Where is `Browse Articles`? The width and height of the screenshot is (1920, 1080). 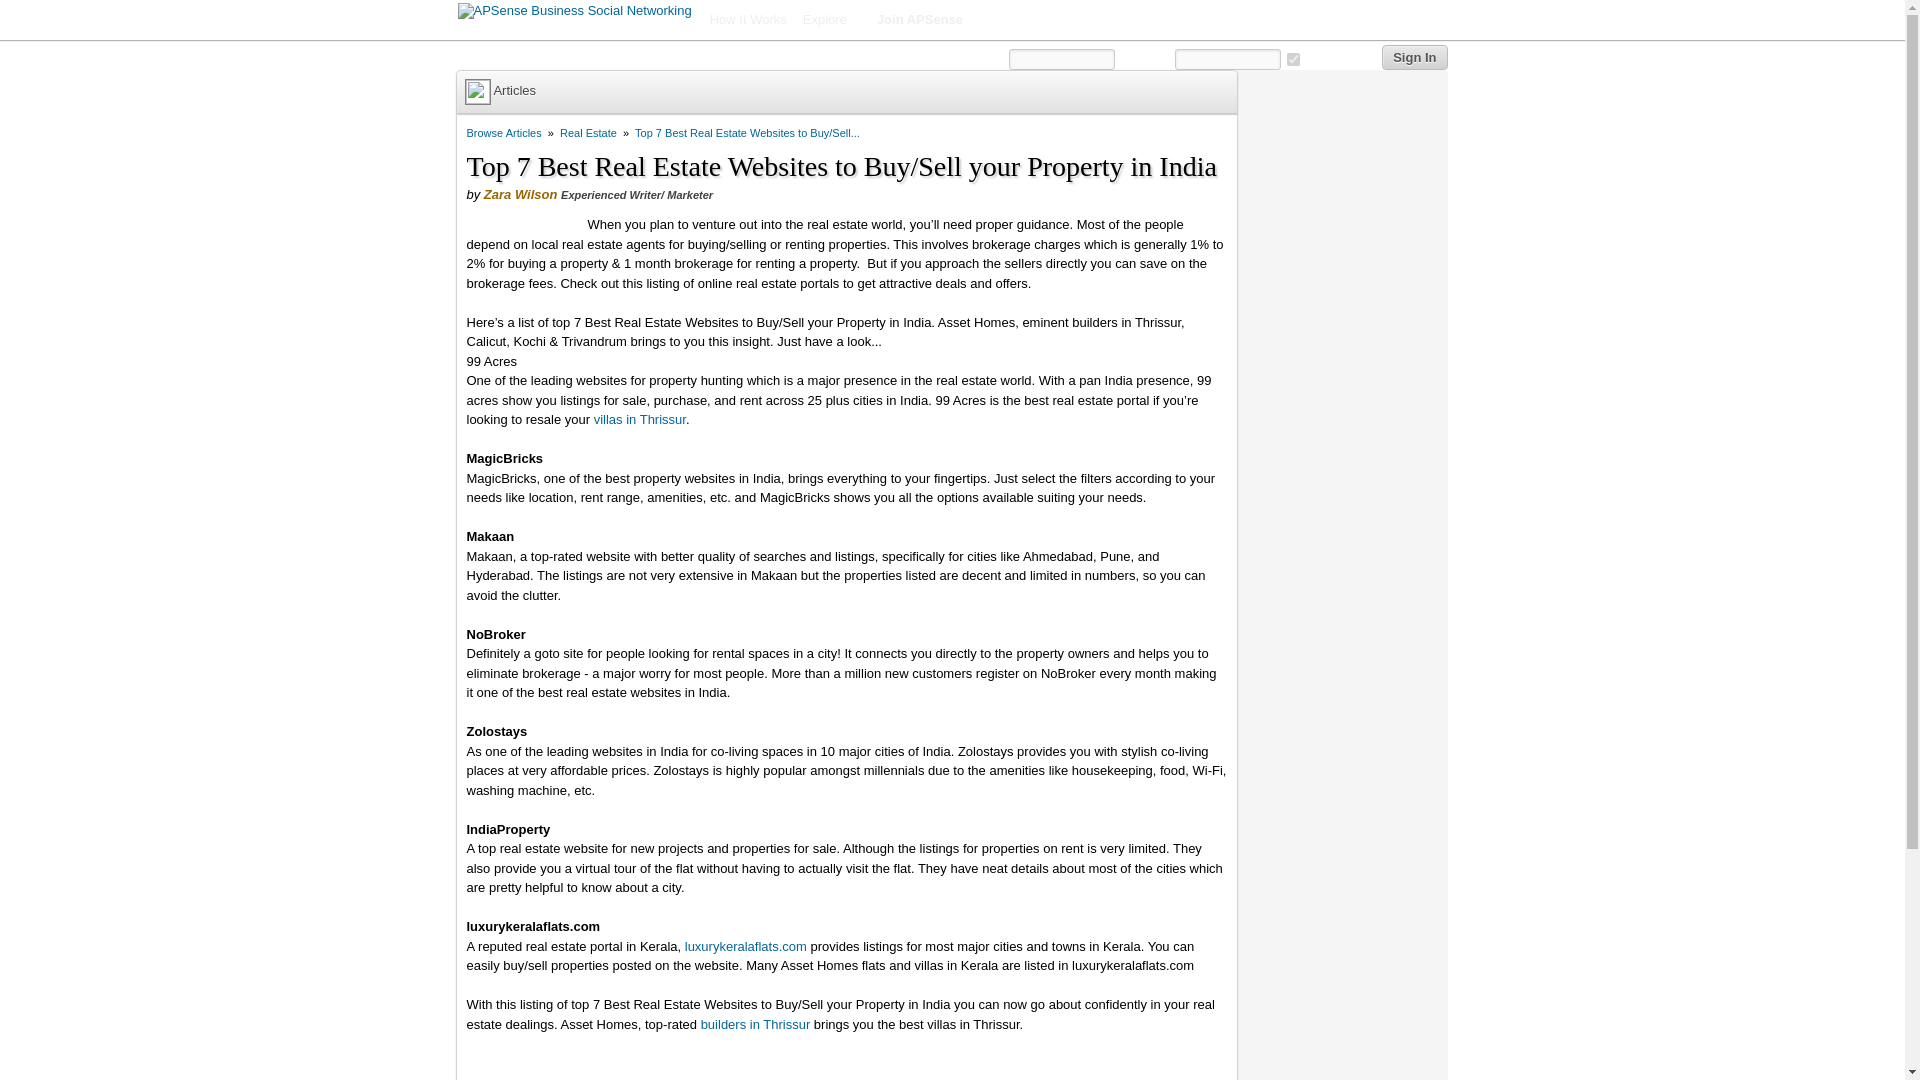
Browse Articles is located at coordinates (504, 133).